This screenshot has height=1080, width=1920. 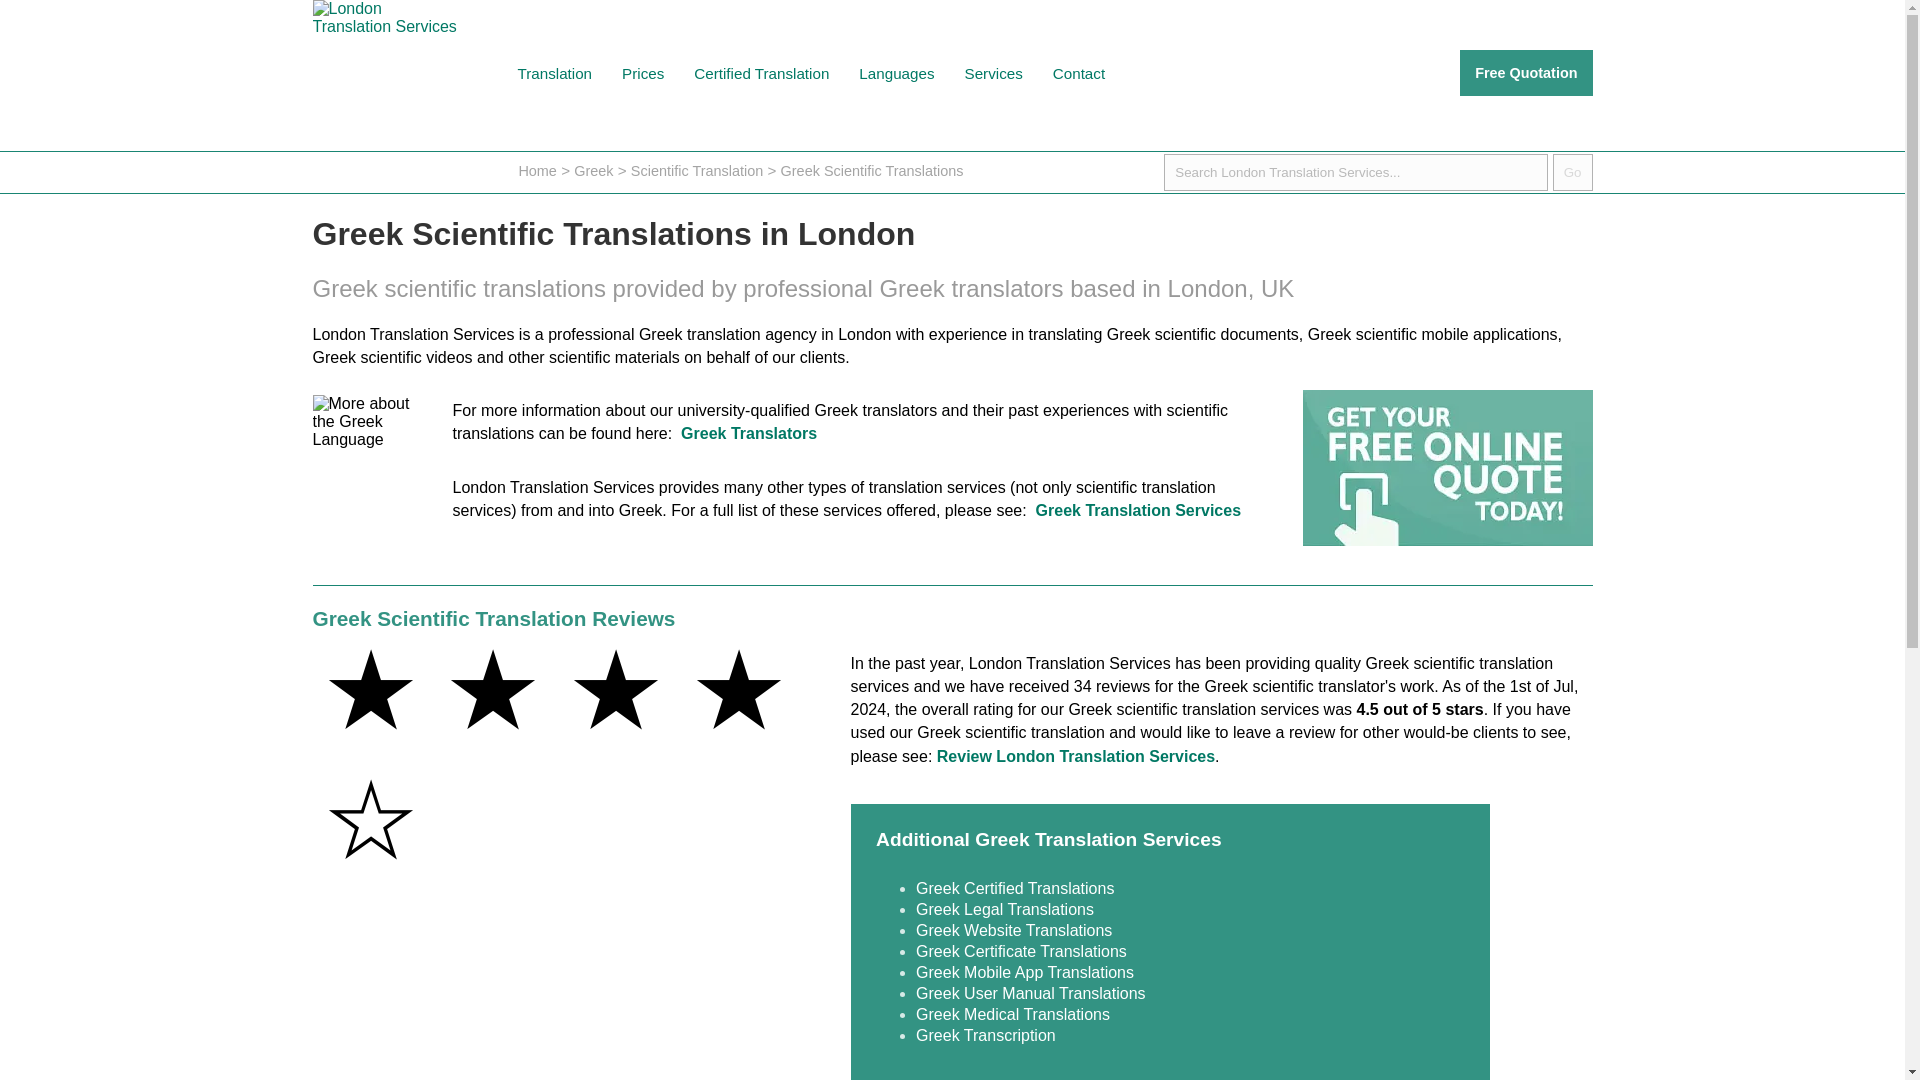 What do you see at coordinates (896, 73) in the screenshot?
I see `Translation Languages` at bounding box center [896, 73].